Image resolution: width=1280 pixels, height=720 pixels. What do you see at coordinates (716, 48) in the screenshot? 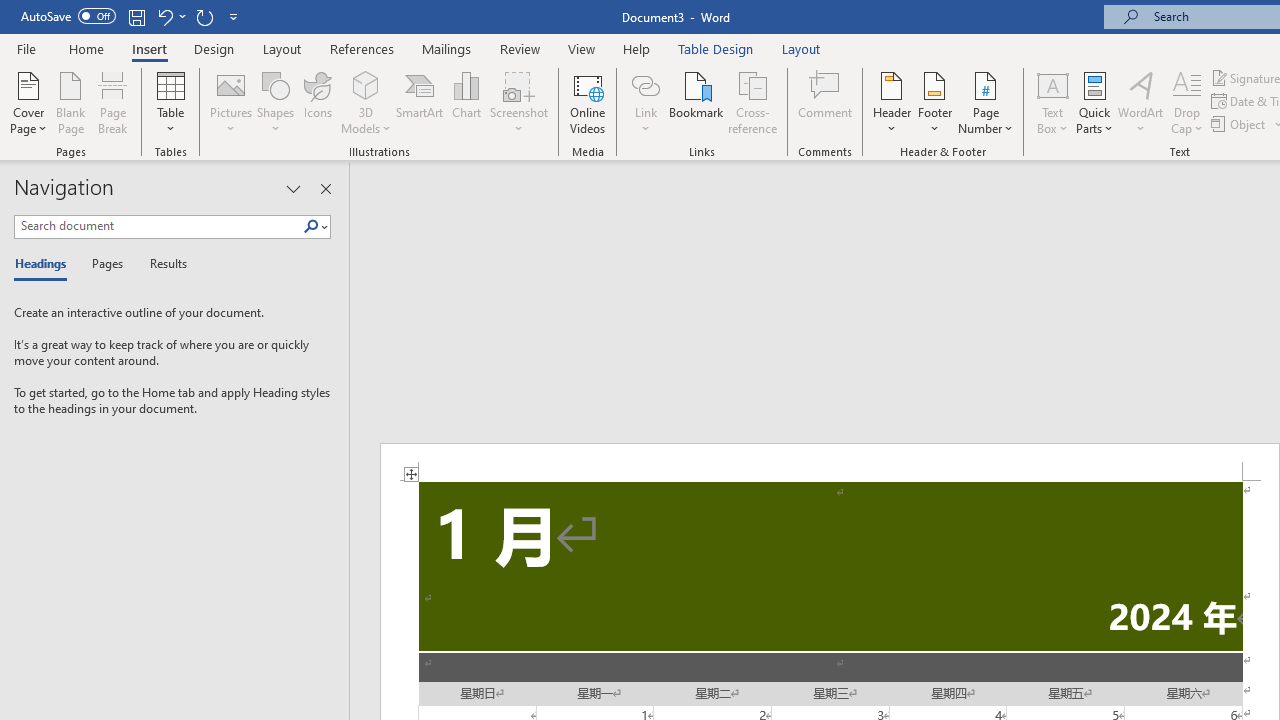
I see `Table Design` at bounding box center [716, 48].